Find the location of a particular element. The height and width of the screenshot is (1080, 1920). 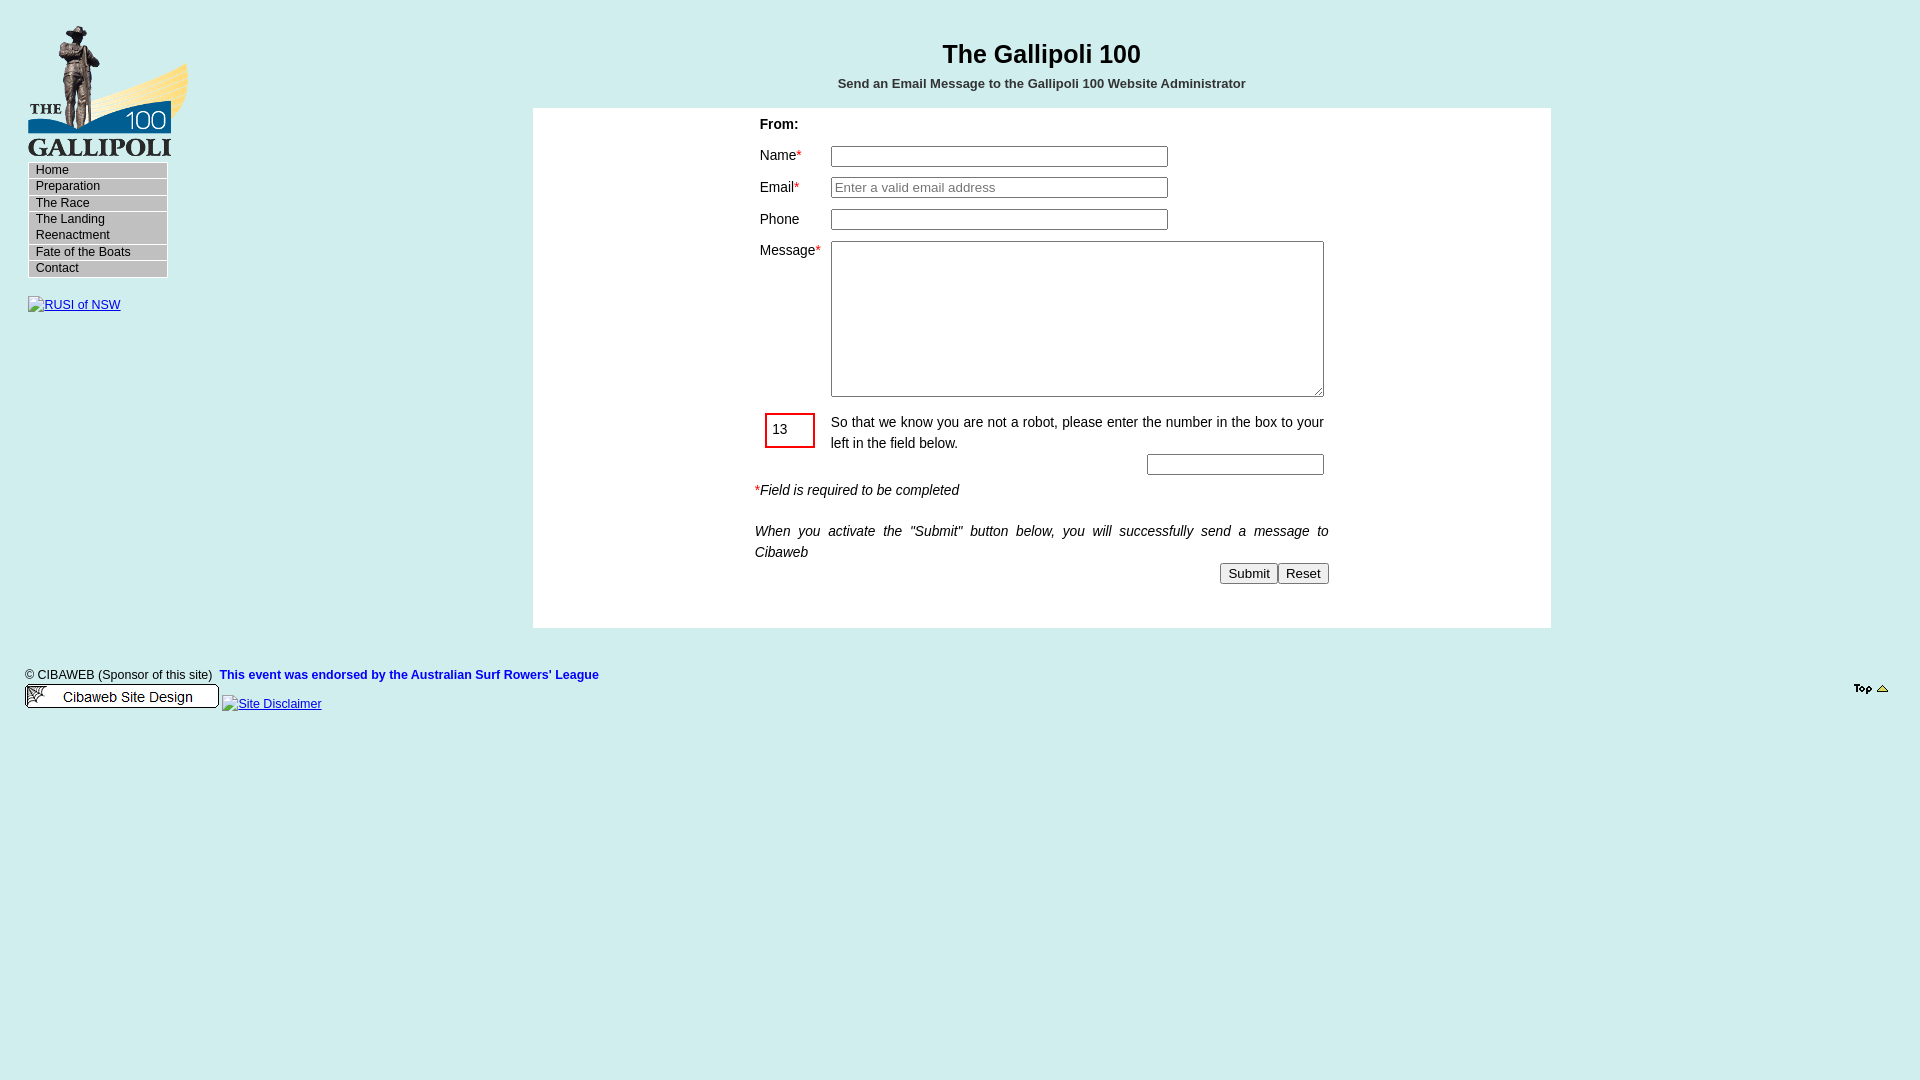

The Landing Reenactment is located at coordinates (98, 228).